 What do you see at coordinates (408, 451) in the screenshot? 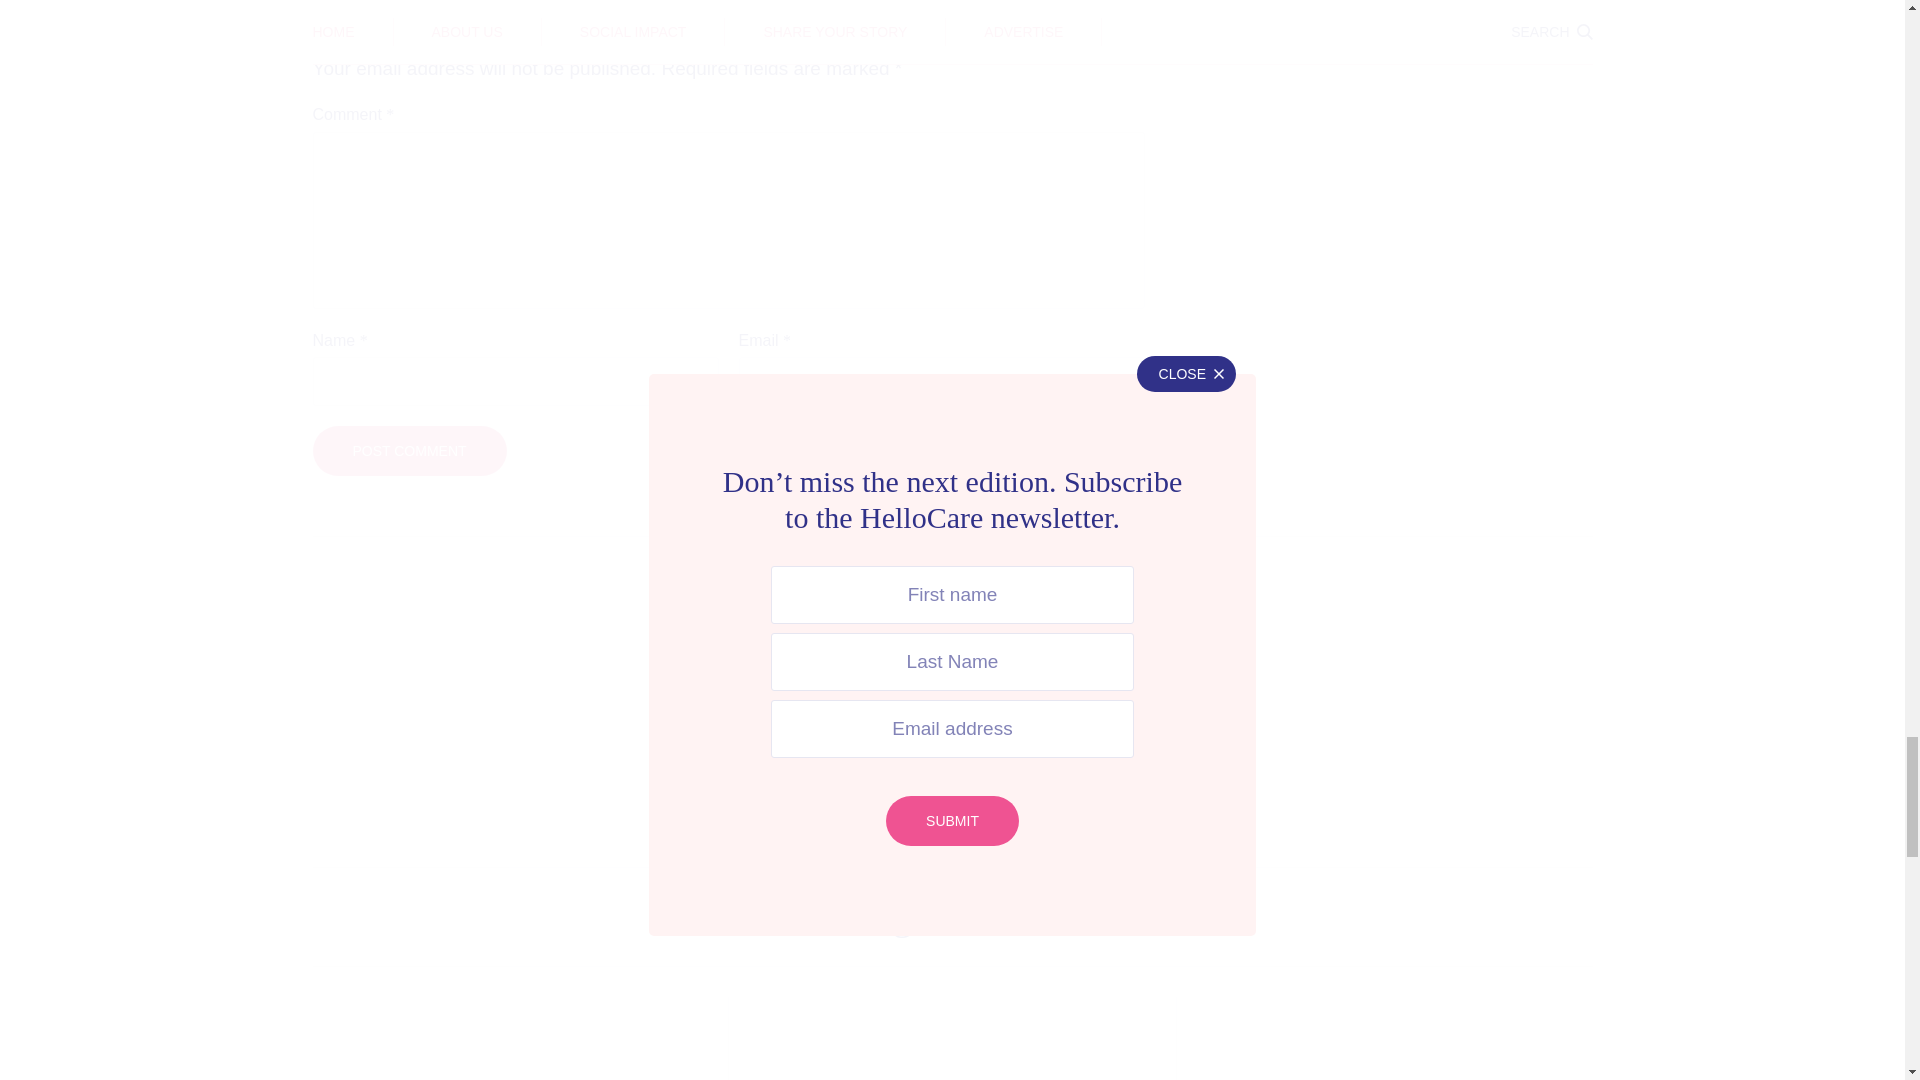
I see `Post Comment` at bounding box center [408, 451].